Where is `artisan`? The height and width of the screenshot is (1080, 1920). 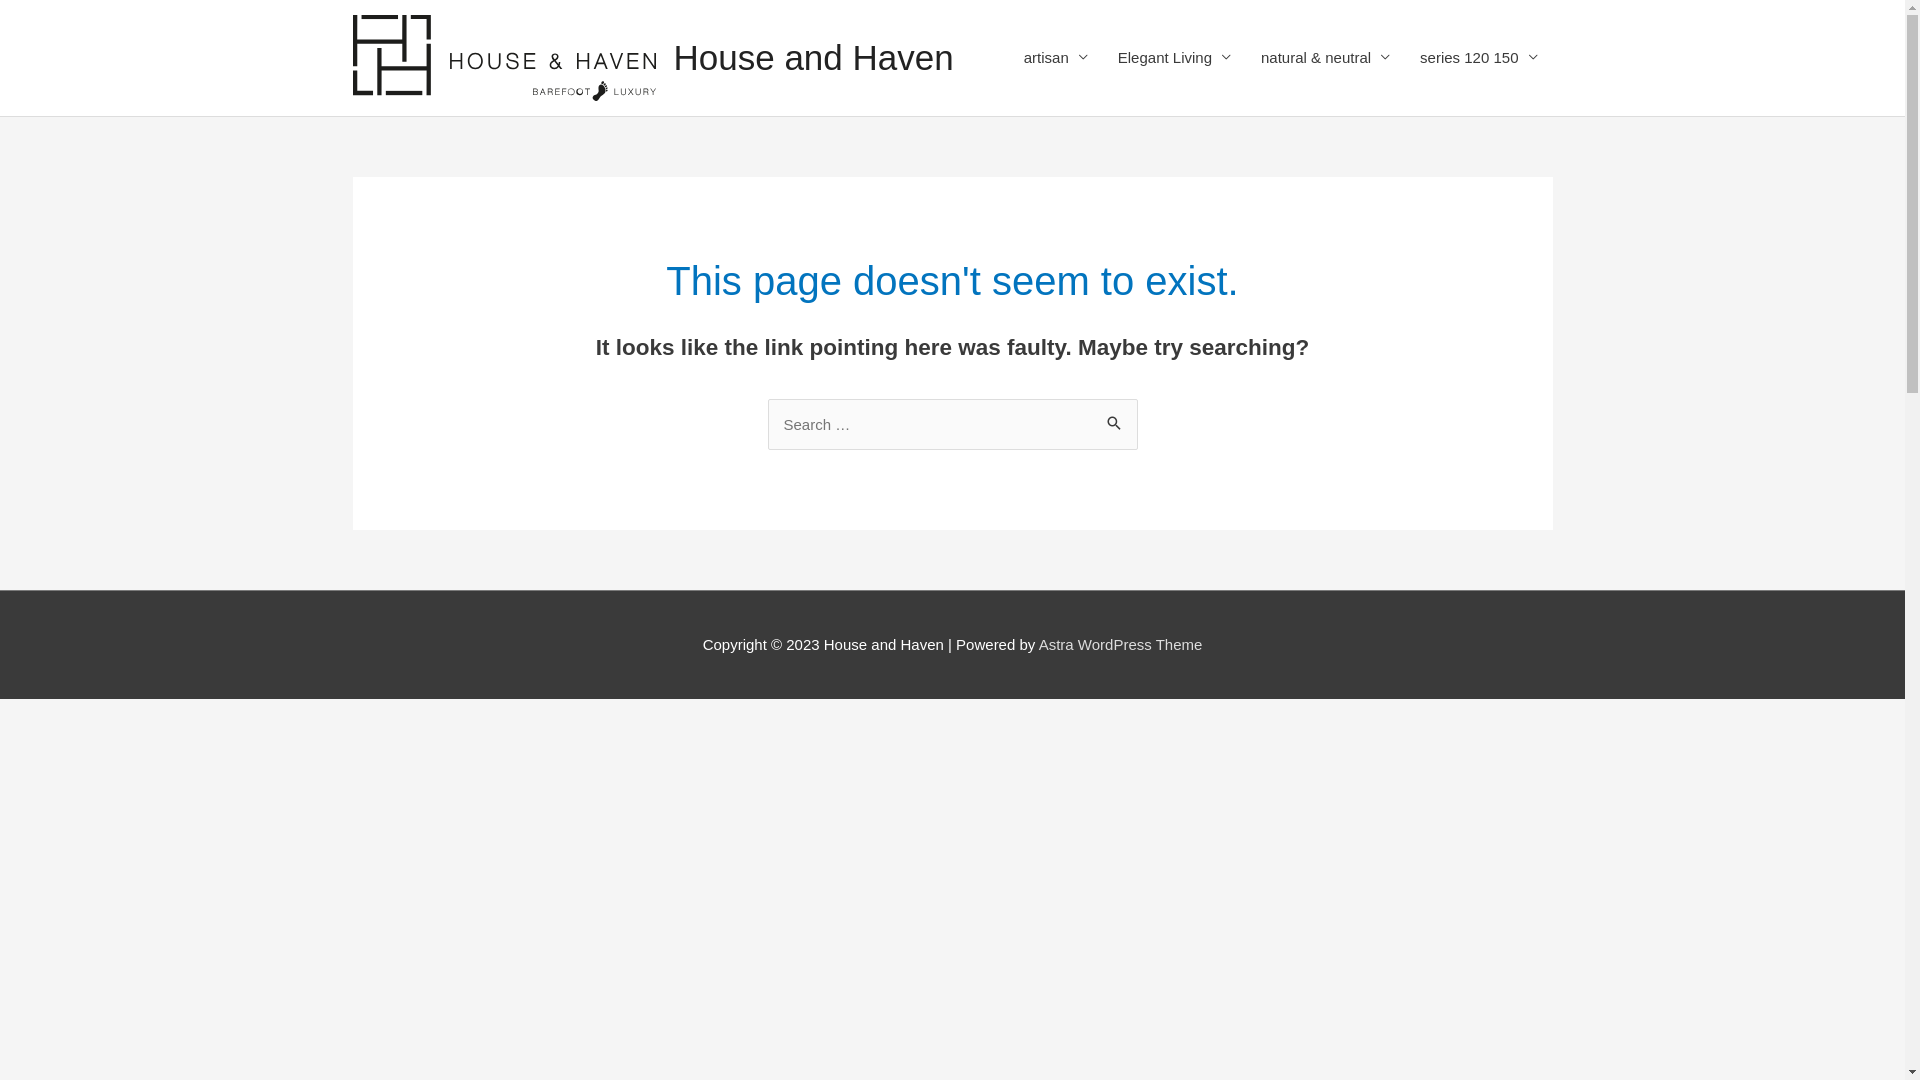 artisan is located at coordinates (1056, 58).